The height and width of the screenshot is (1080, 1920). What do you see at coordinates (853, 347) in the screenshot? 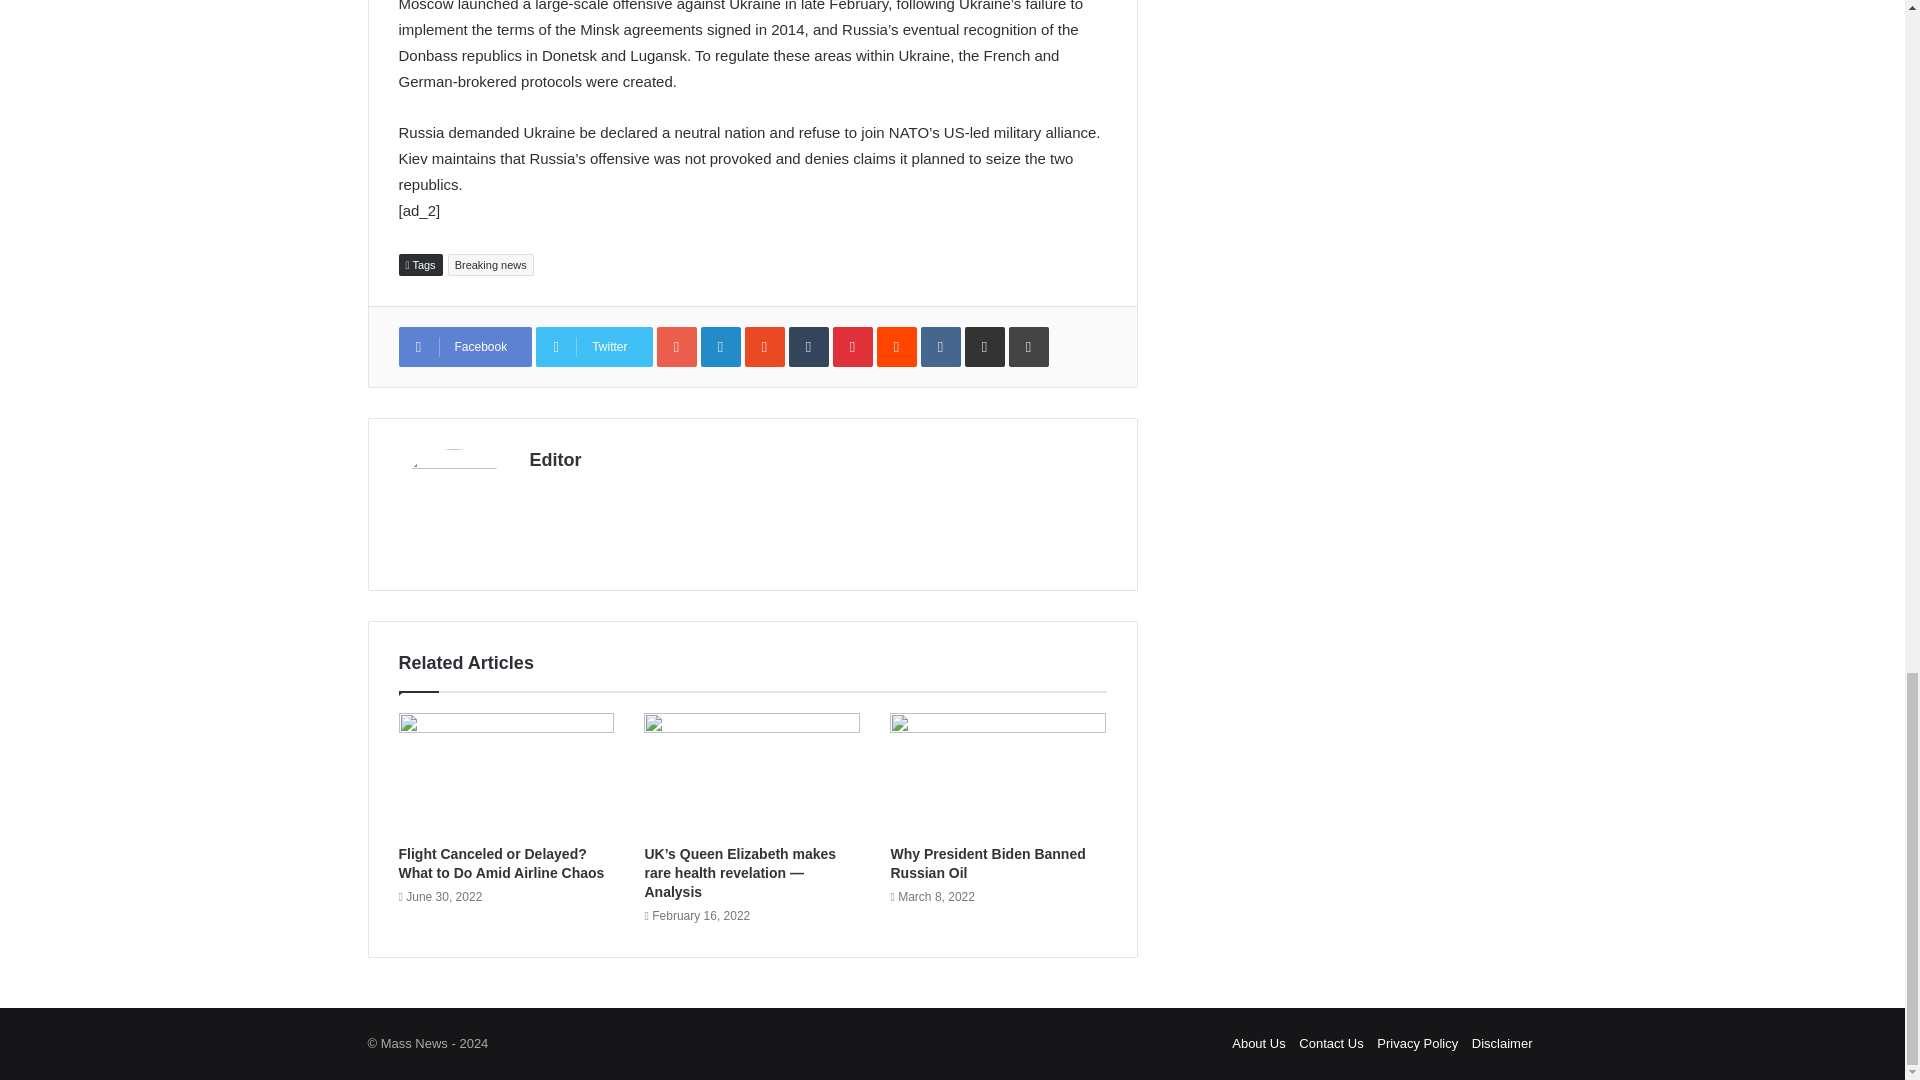
I see `Pinterest` at bounding box center [853, 347].